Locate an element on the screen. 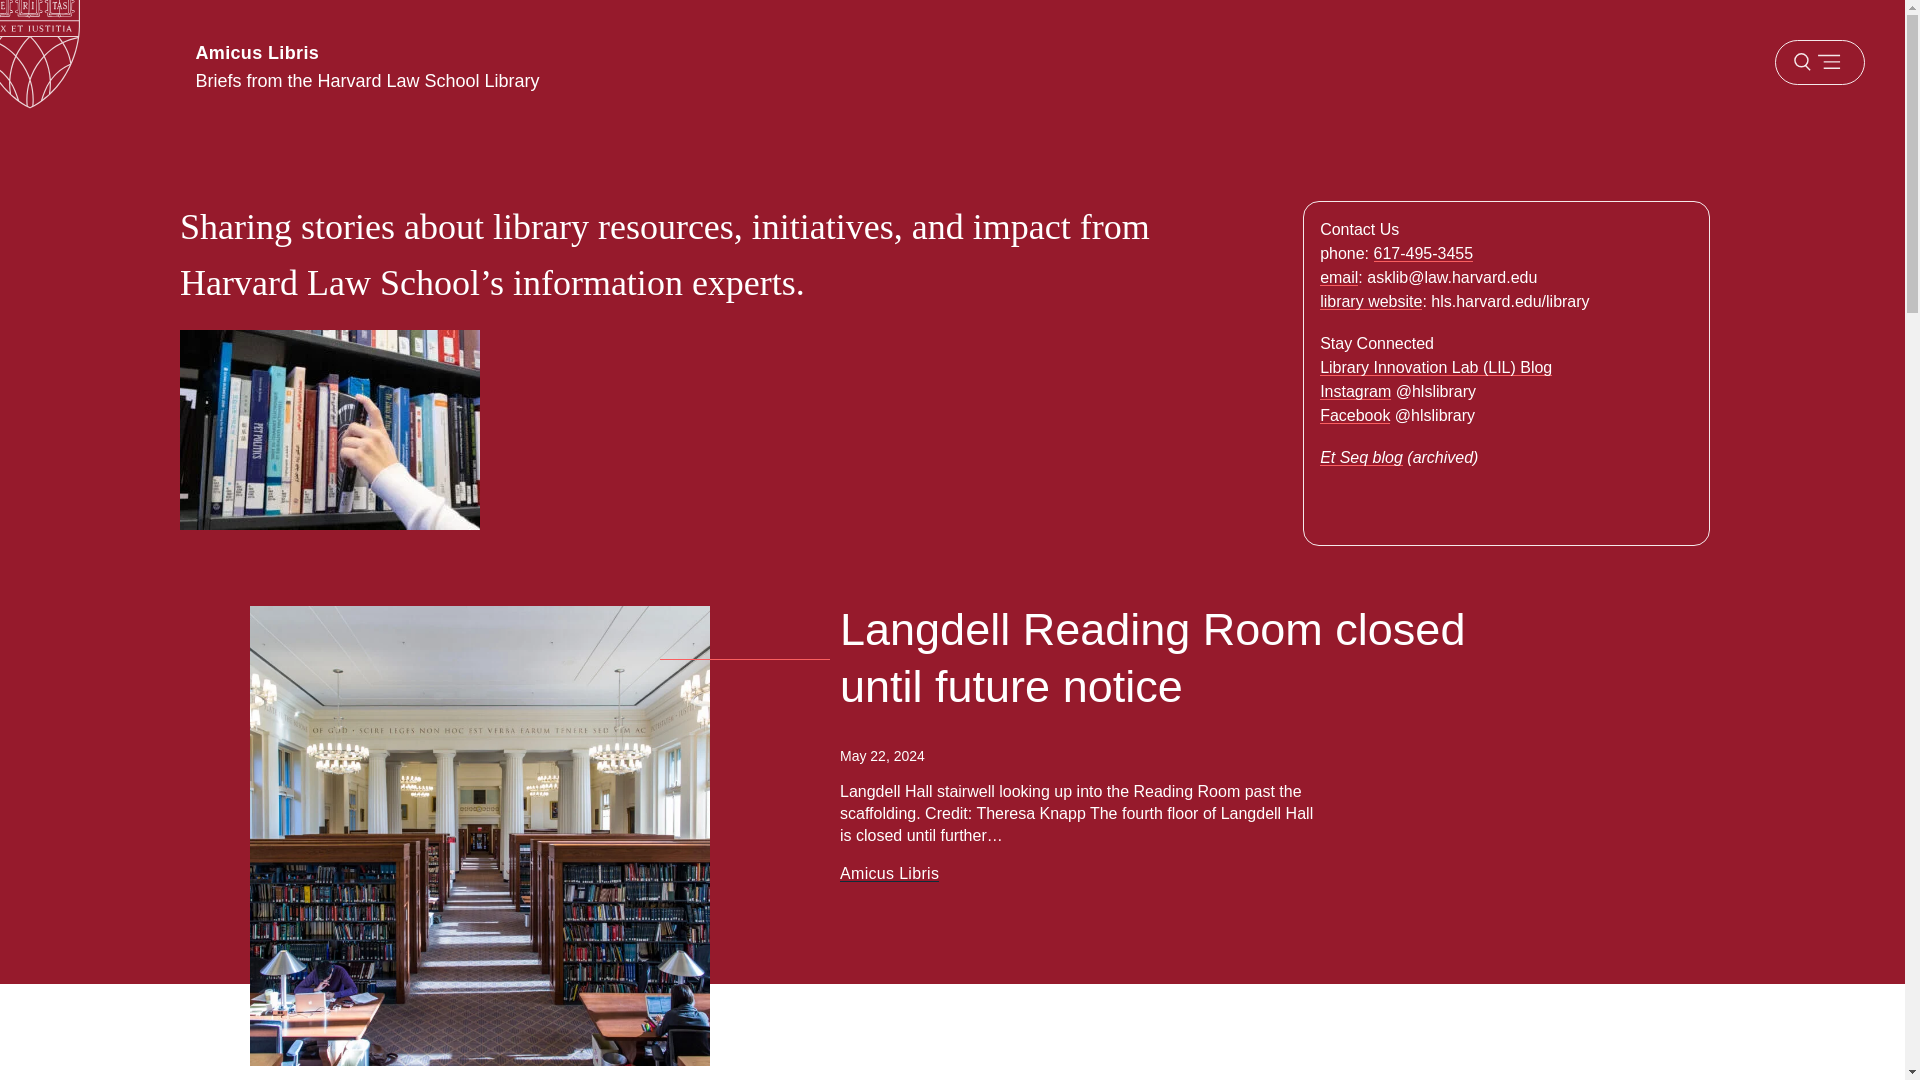 The height and width of the screenshot is (1080, 1920). Open menu is located at coordinates (1819, 62).